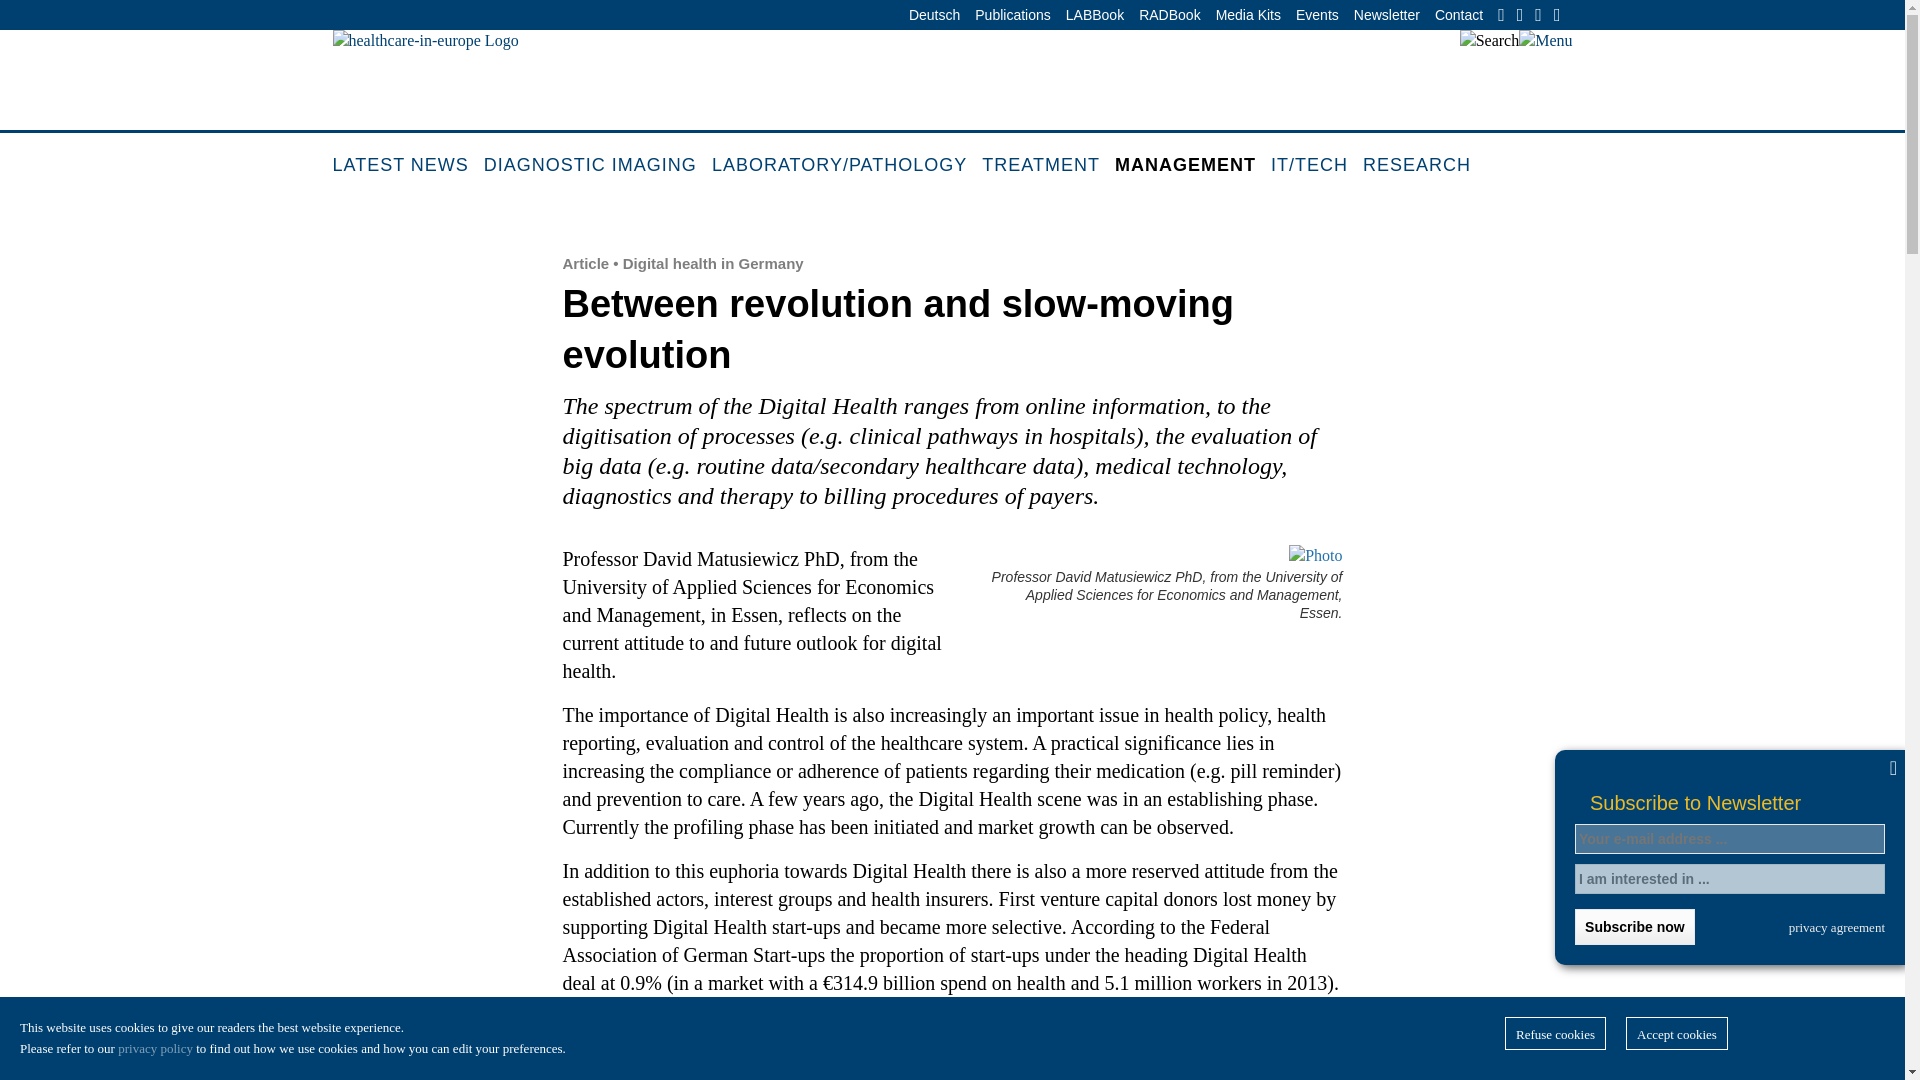  Describe the element at coordinates (1248, 16) in the screenshot. I see `Media Kits` at that location.